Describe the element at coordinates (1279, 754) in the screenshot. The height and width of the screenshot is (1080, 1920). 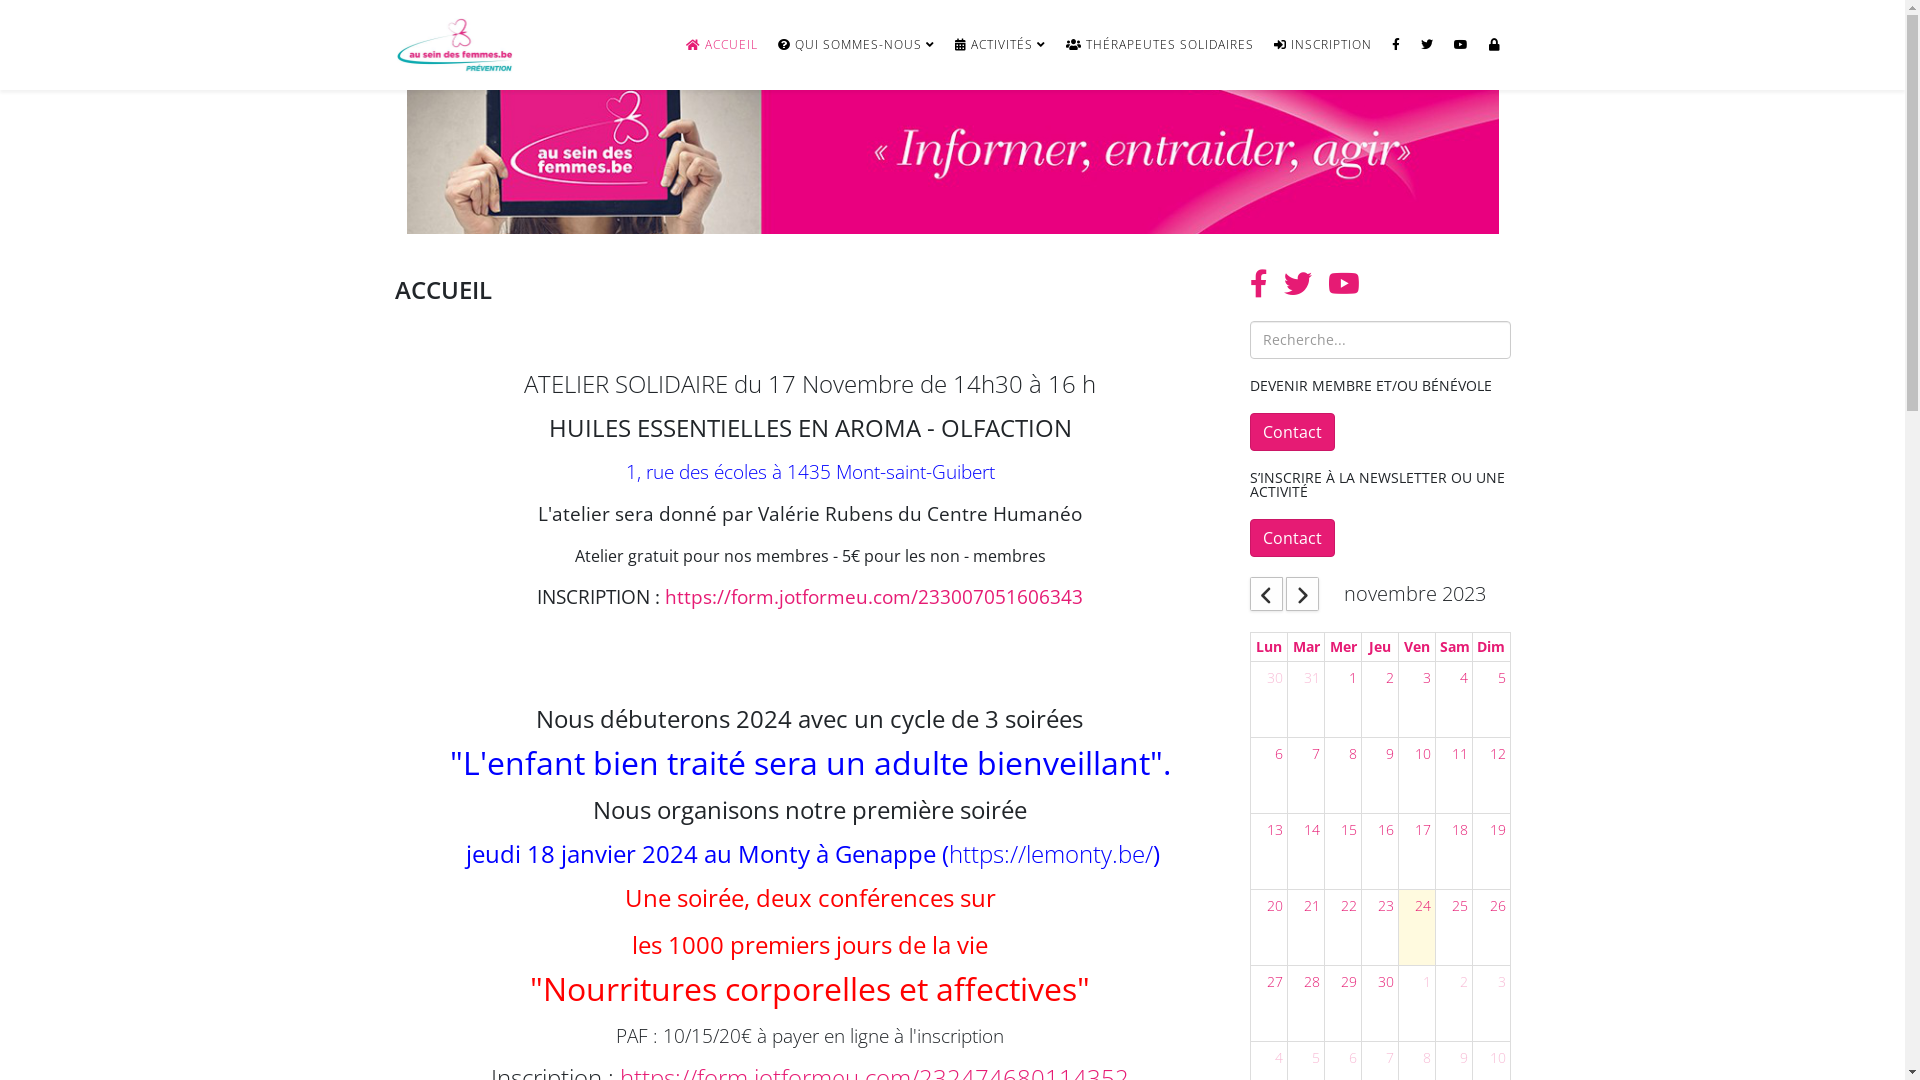
I see `6` at that location.